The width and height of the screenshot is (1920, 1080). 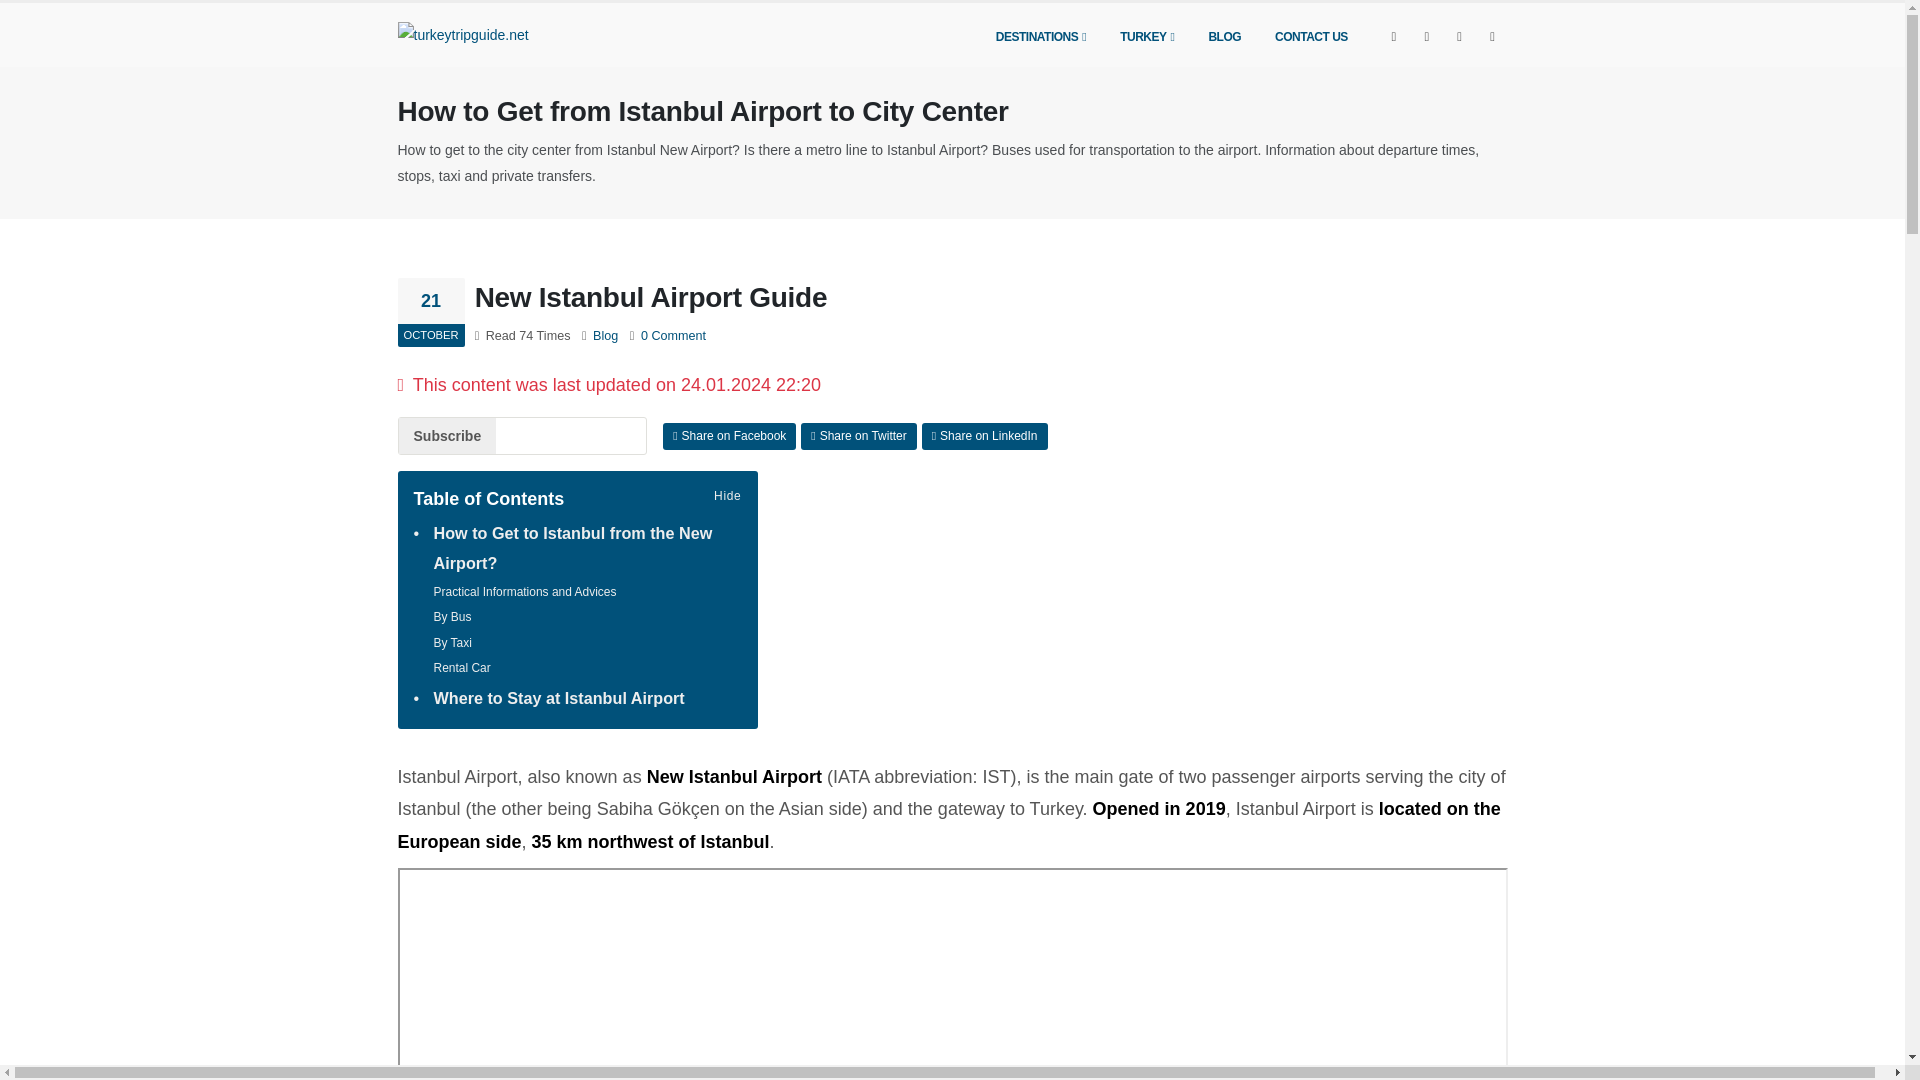 What do you see at coordinates (1427, 35) in the screenshot?
I see `Twitter` at bounding box center [1427, 35].